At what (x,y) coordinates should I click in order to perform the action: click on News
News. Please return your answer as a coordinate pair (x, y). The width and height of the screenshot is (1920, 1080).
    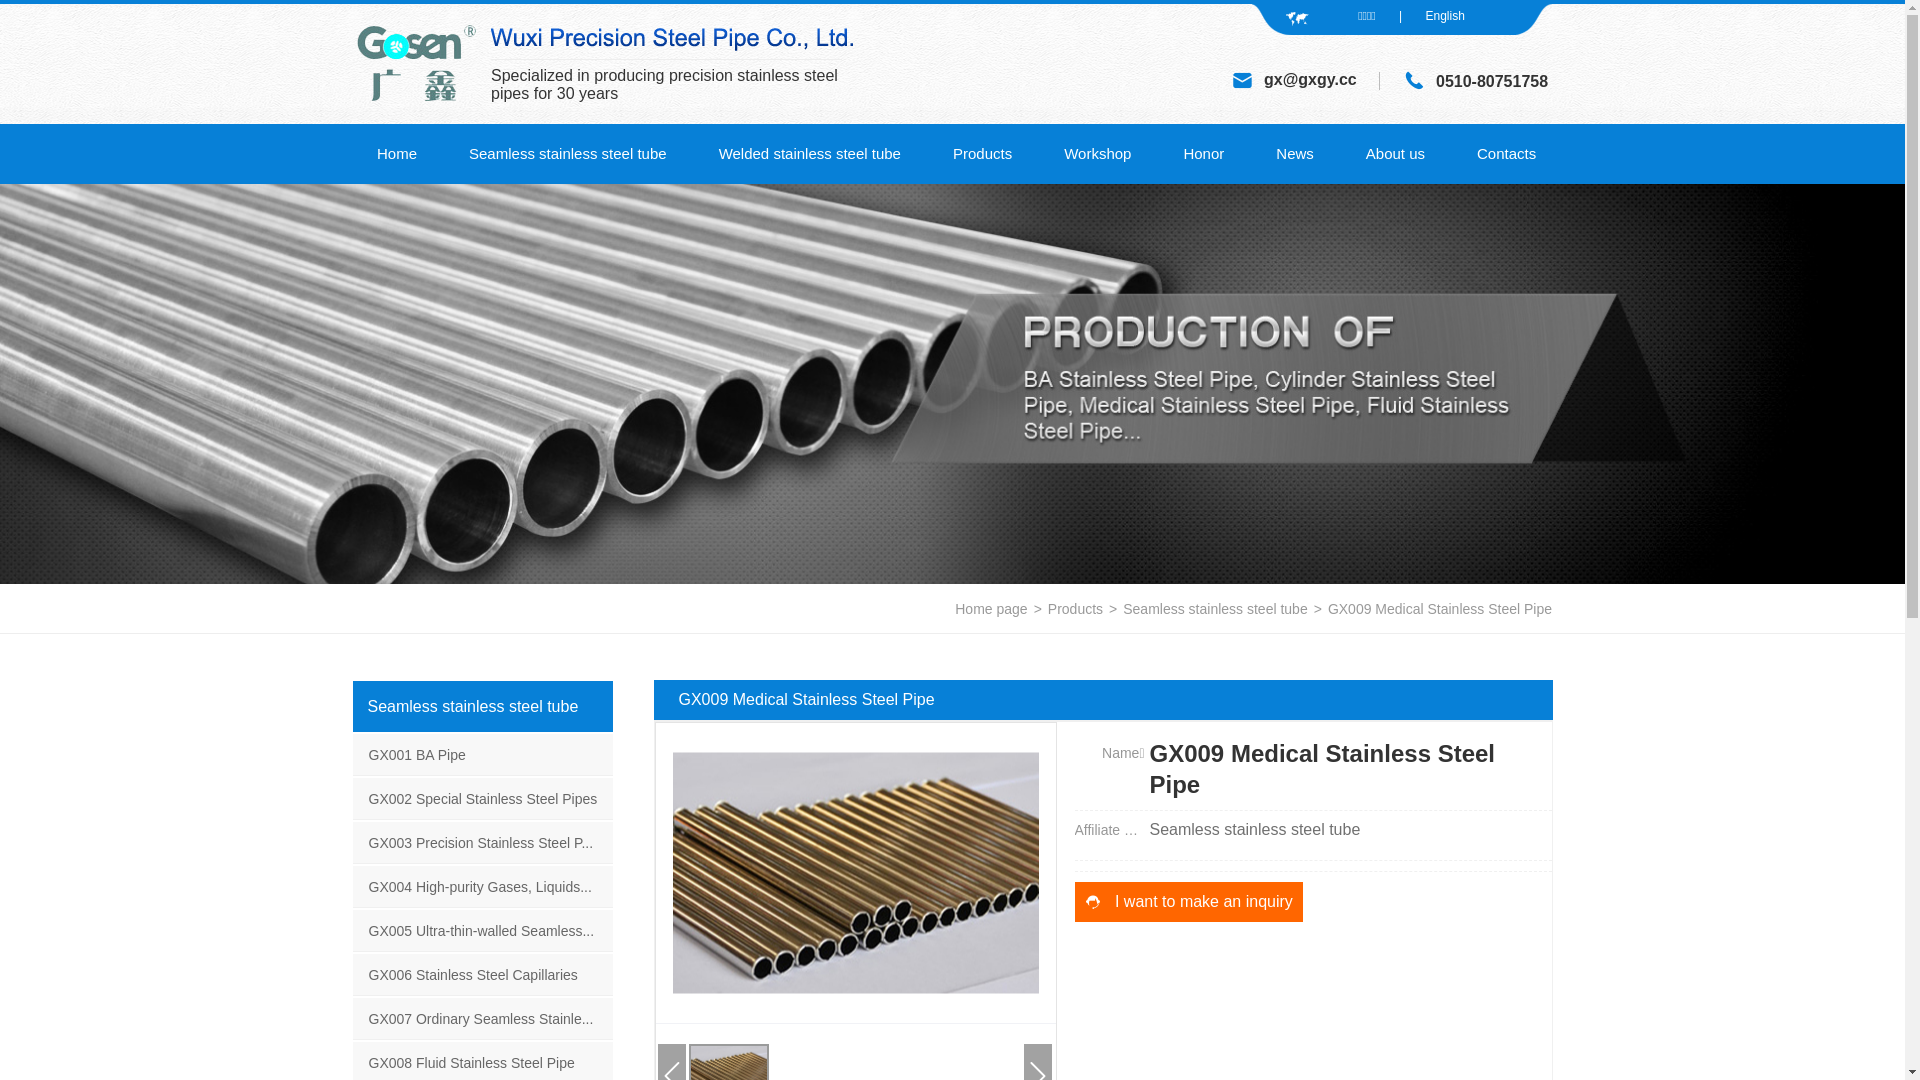
    Looking at the image, I should click on (1295, 154).